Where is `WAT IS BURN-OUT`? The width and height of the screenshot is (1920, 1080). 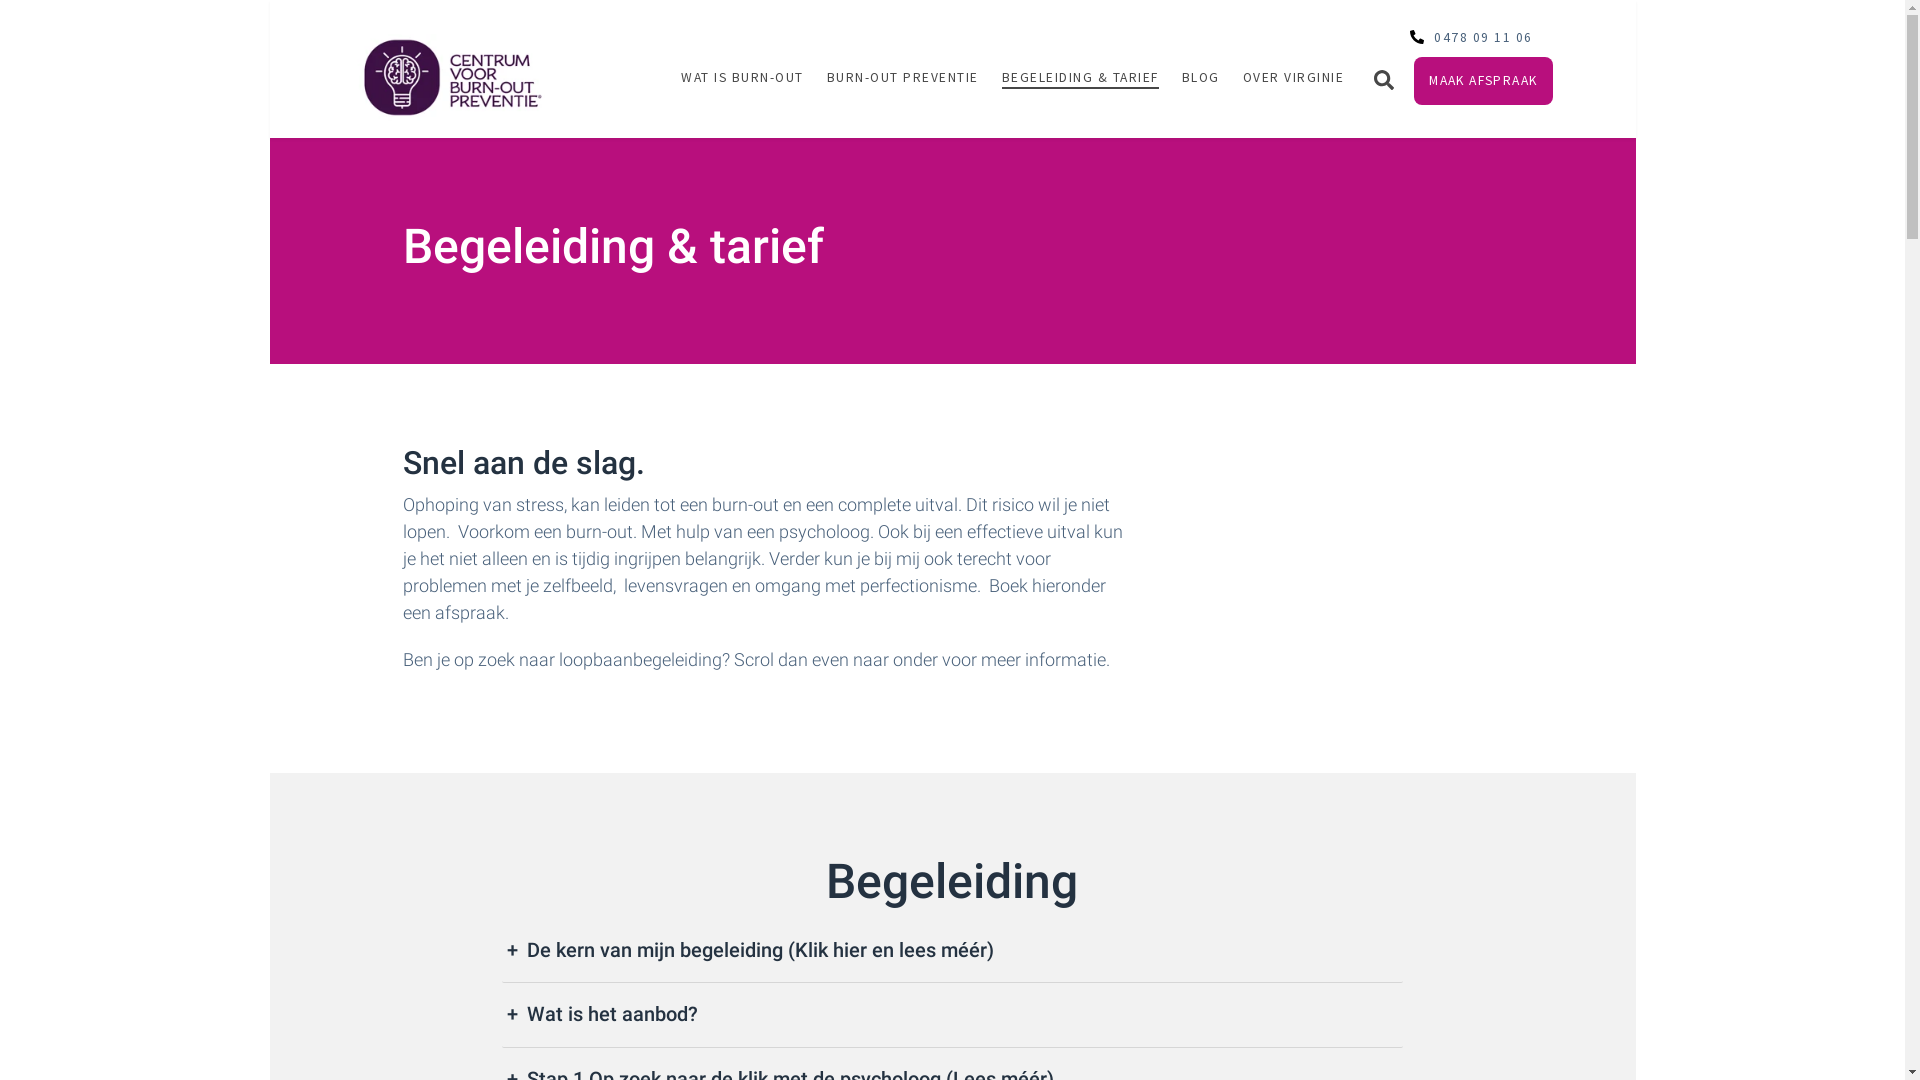 WAT IS BURN-OUT is located at coordinates (742, 78).